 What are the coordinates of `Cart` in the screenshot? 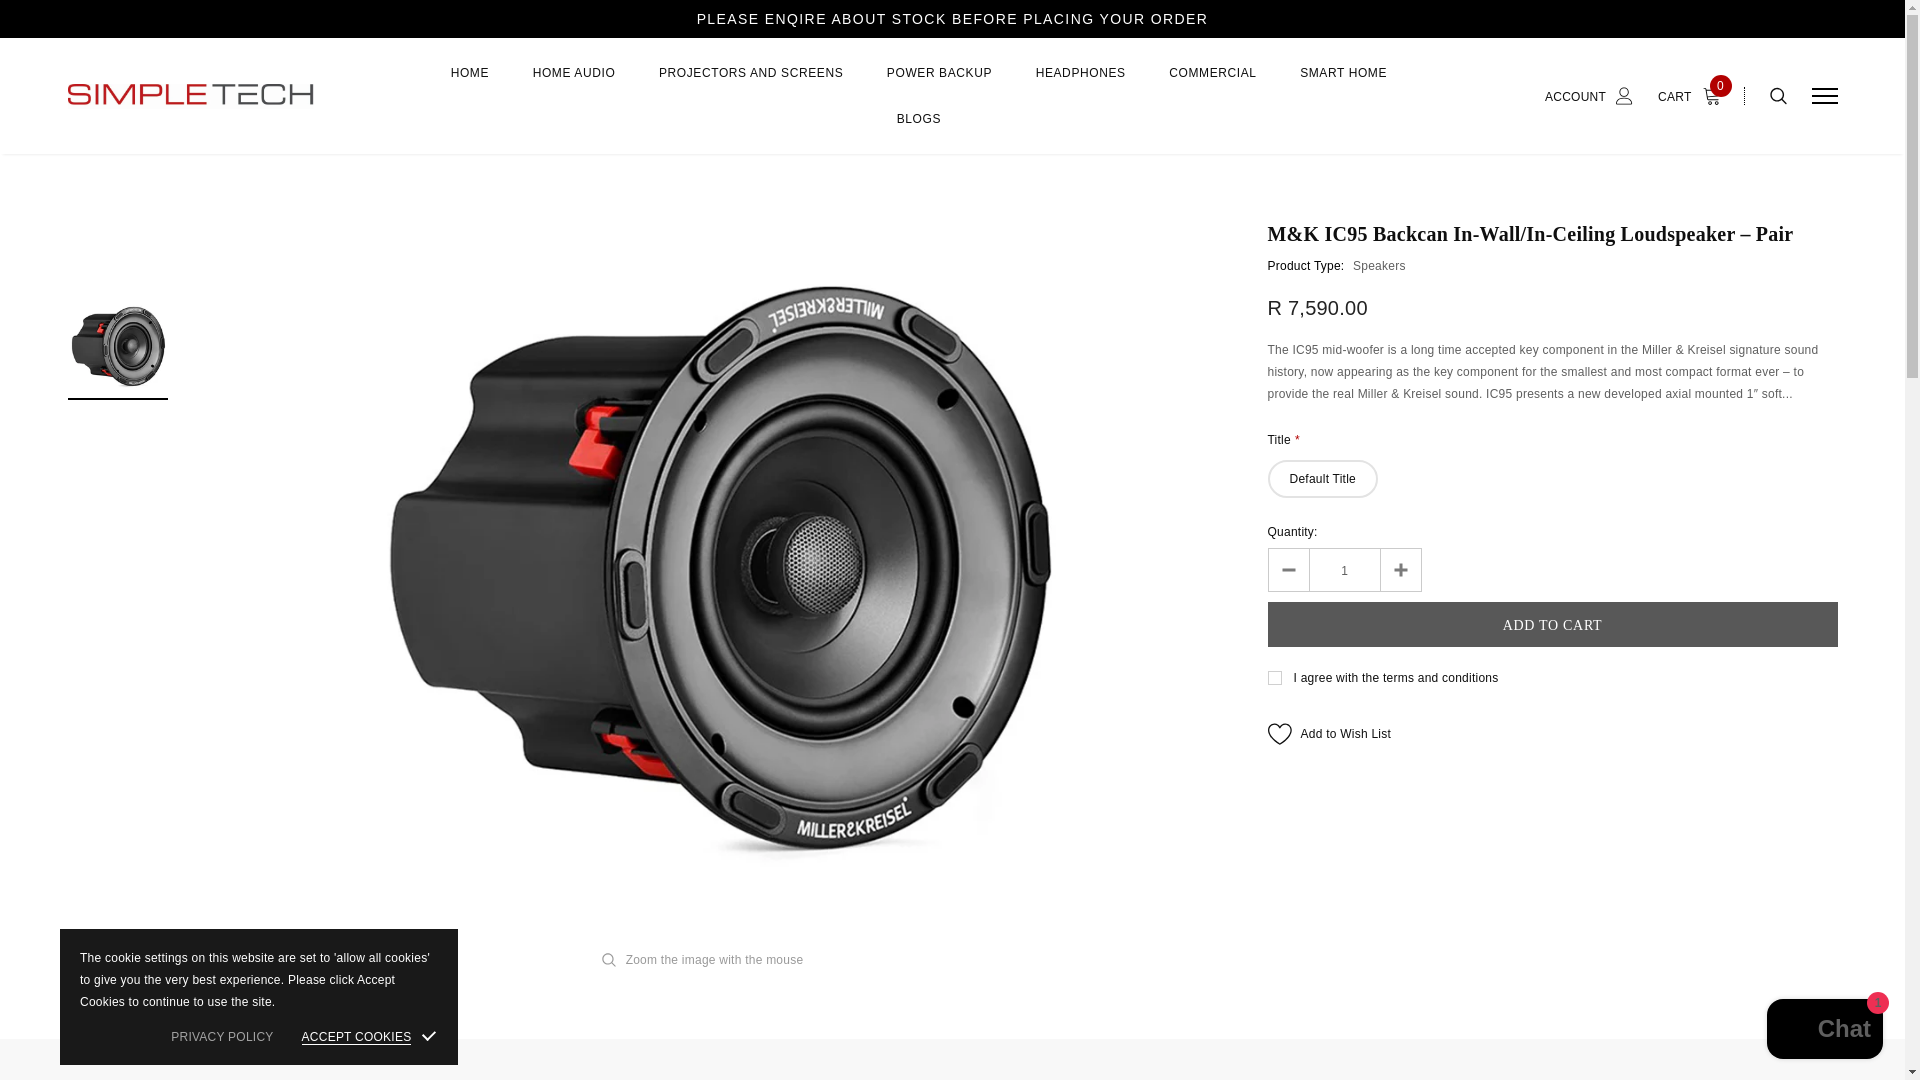 It's located at (1694, 96).